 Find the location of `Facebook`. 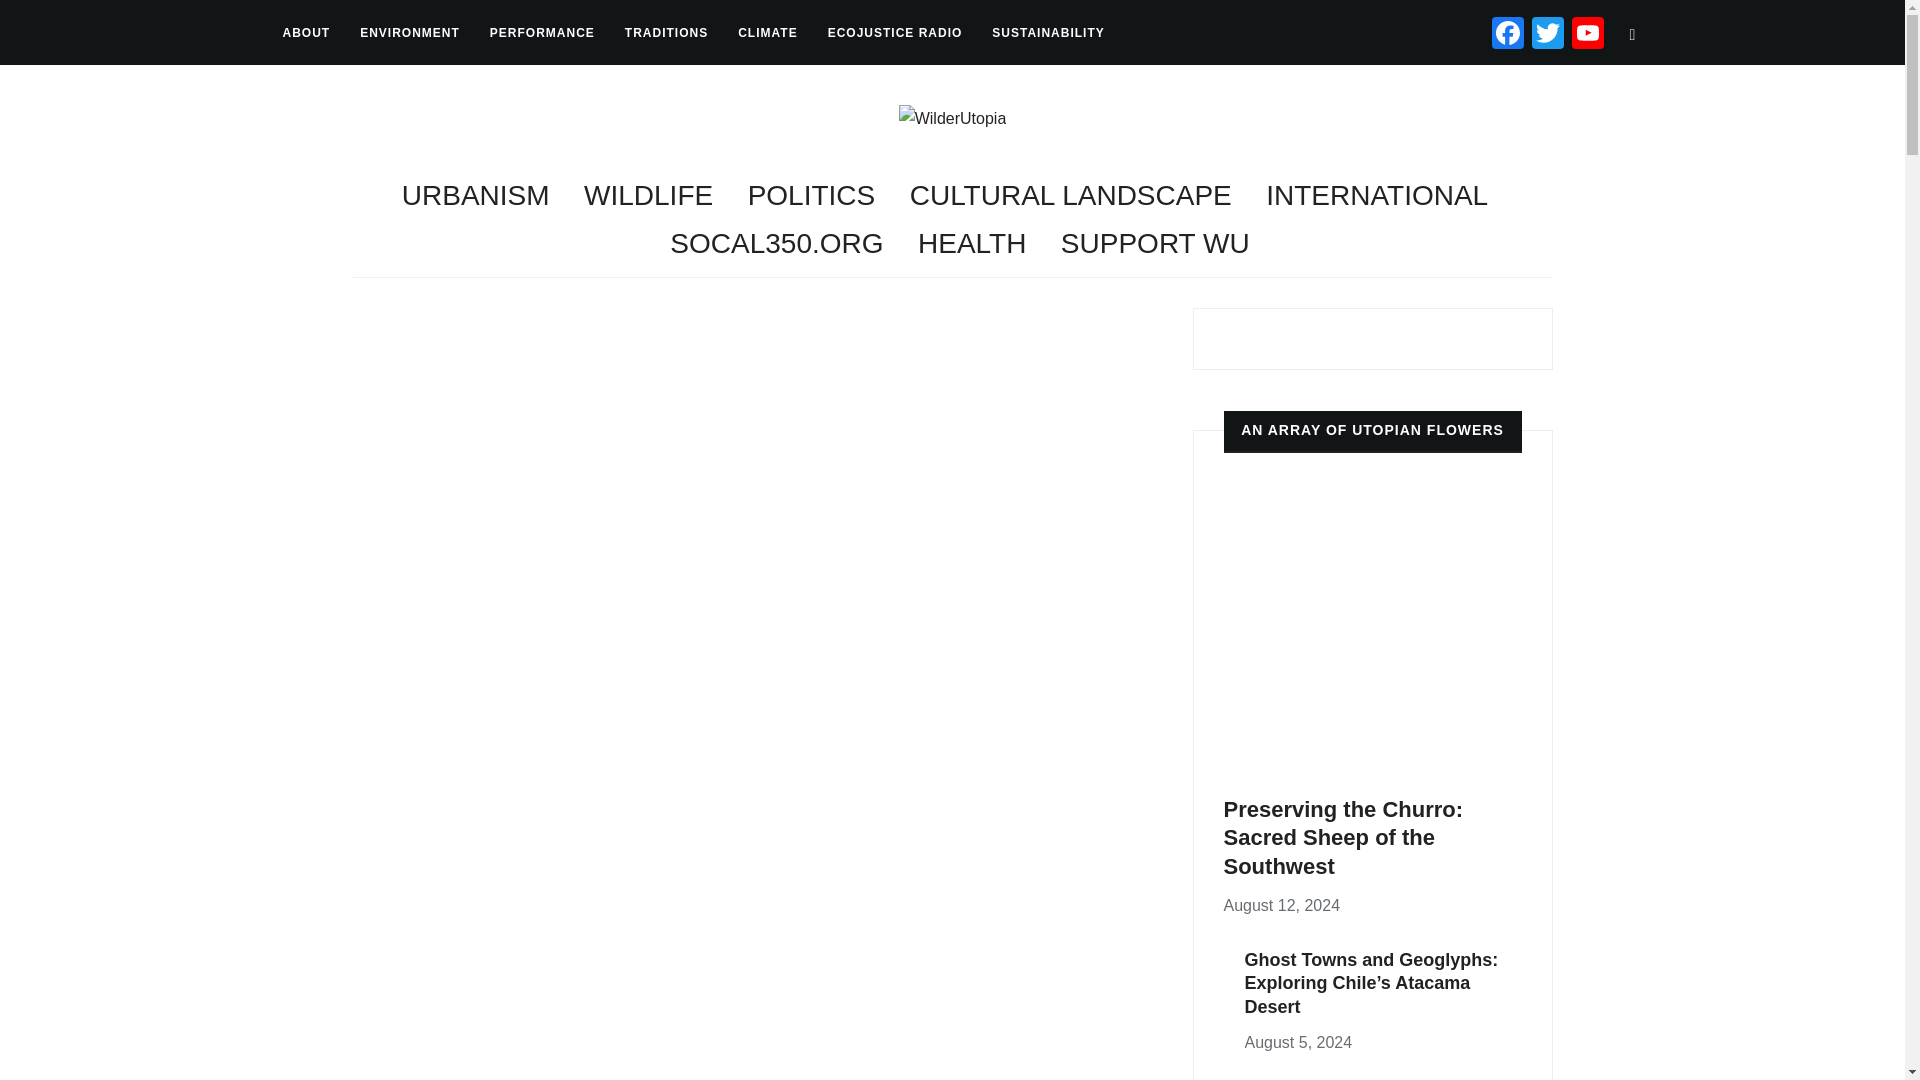

Facebook is located at coordinates (1508, 36).